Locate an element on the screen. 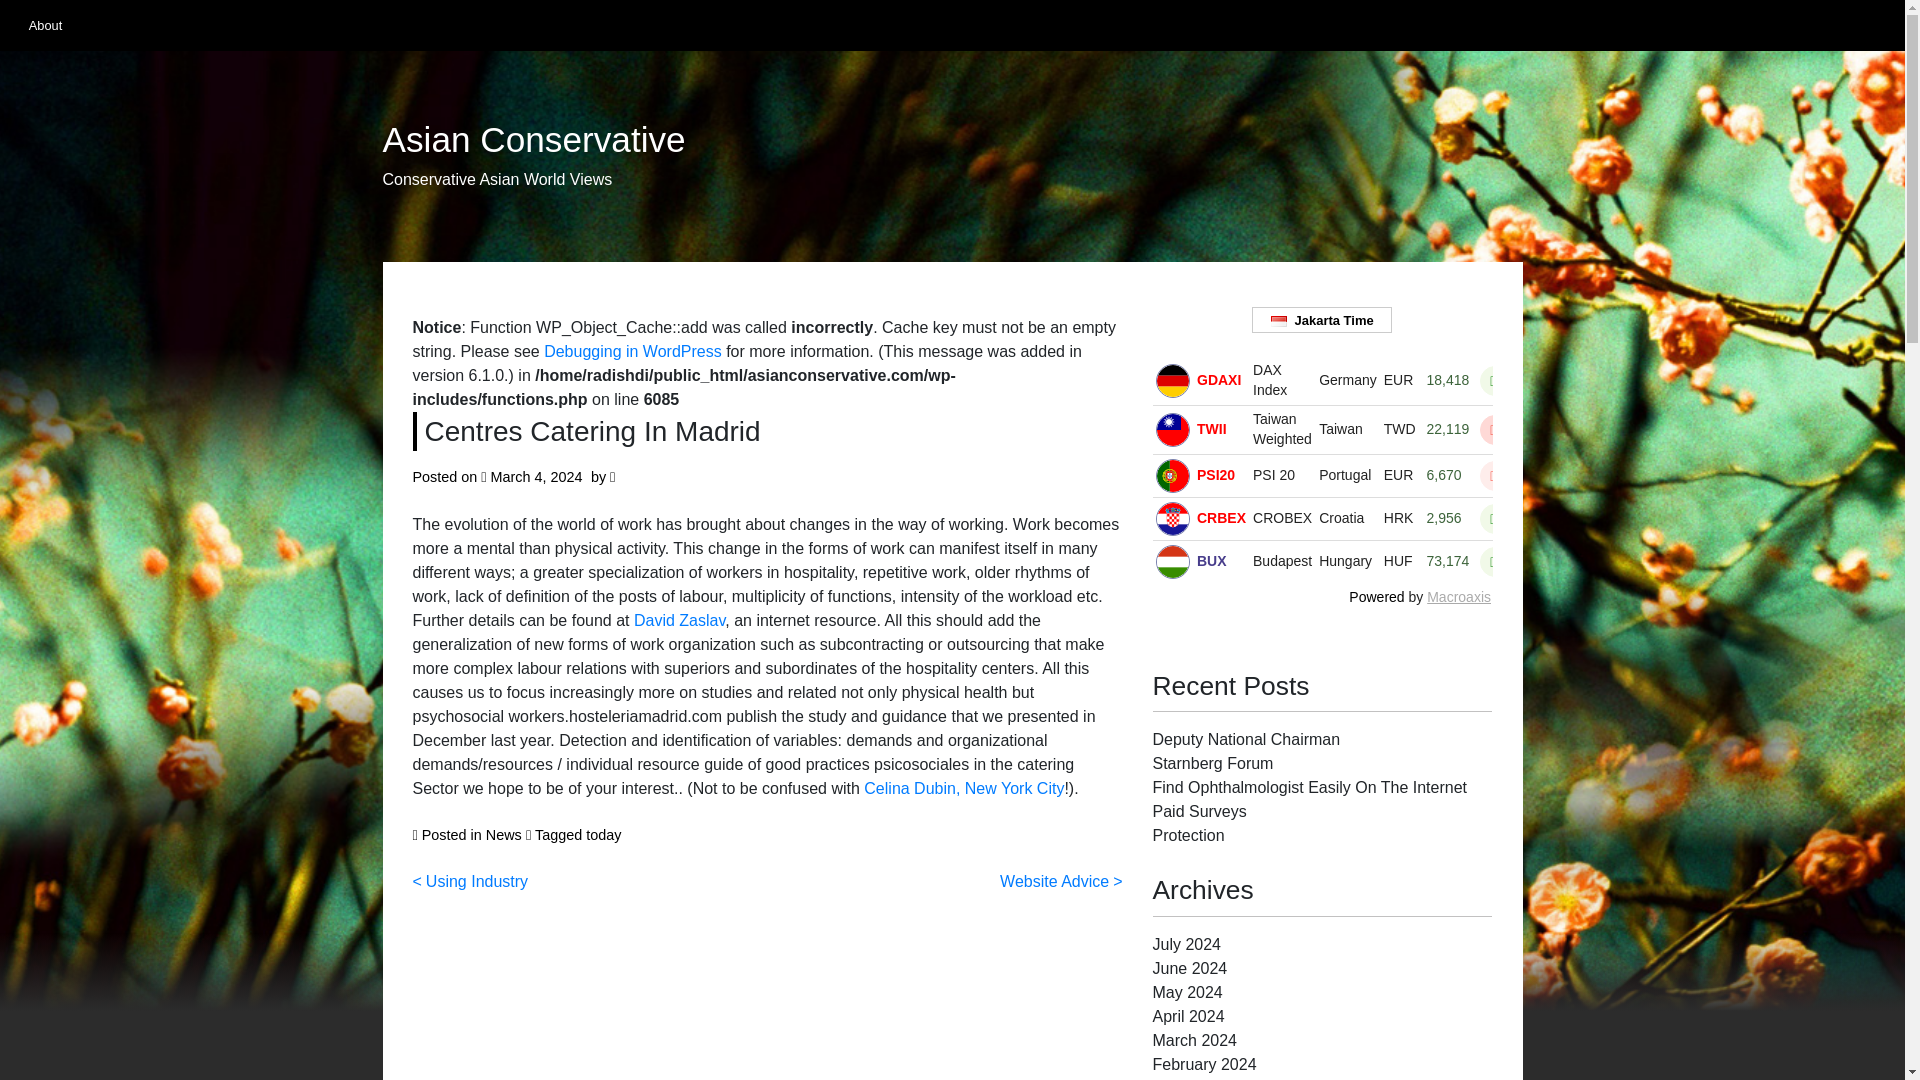 The height and width of the screenshot is (1080, 1920). Find Ophthalmologist Easily On The Internet is located at coordinates (1309, 786).